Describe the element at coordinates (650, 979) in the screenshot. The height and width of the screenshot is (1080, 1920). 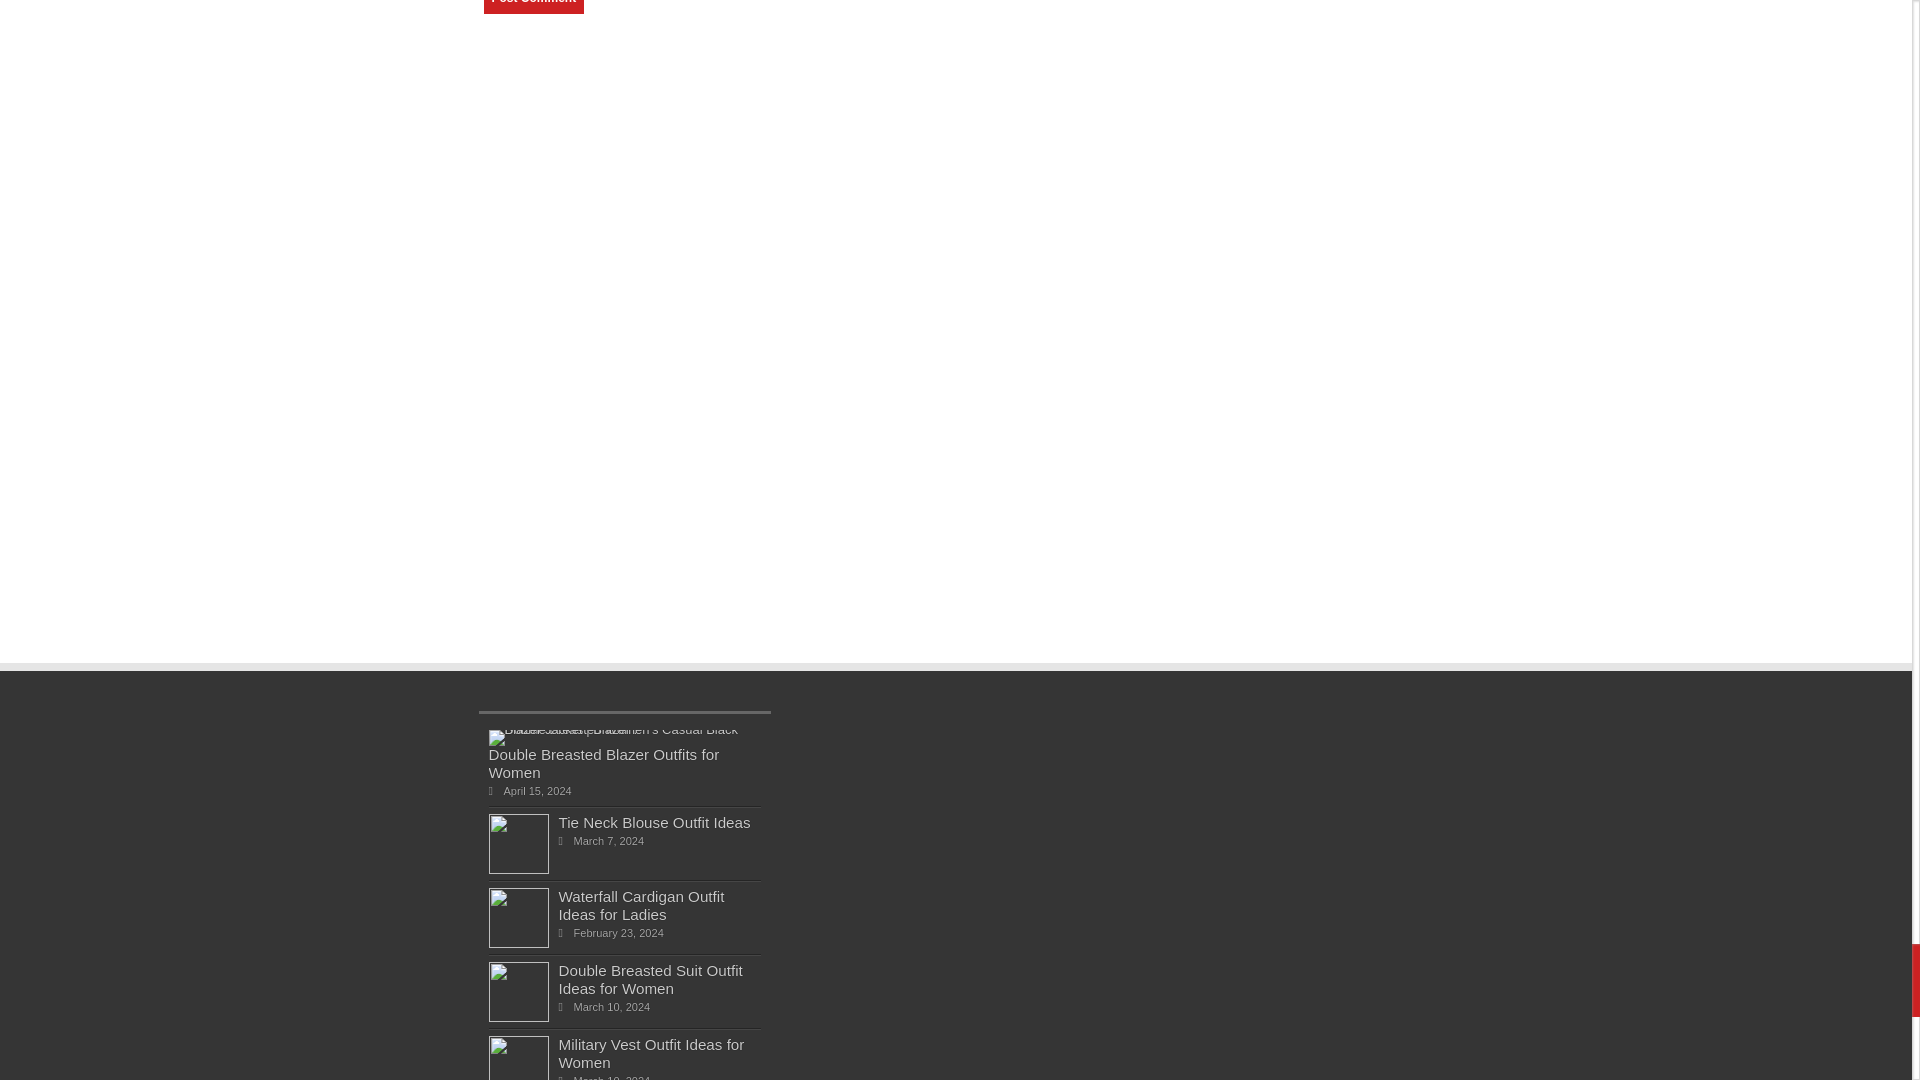
I see `Permalink to Tie Neck Blouse Outfit Ideas` at that location.